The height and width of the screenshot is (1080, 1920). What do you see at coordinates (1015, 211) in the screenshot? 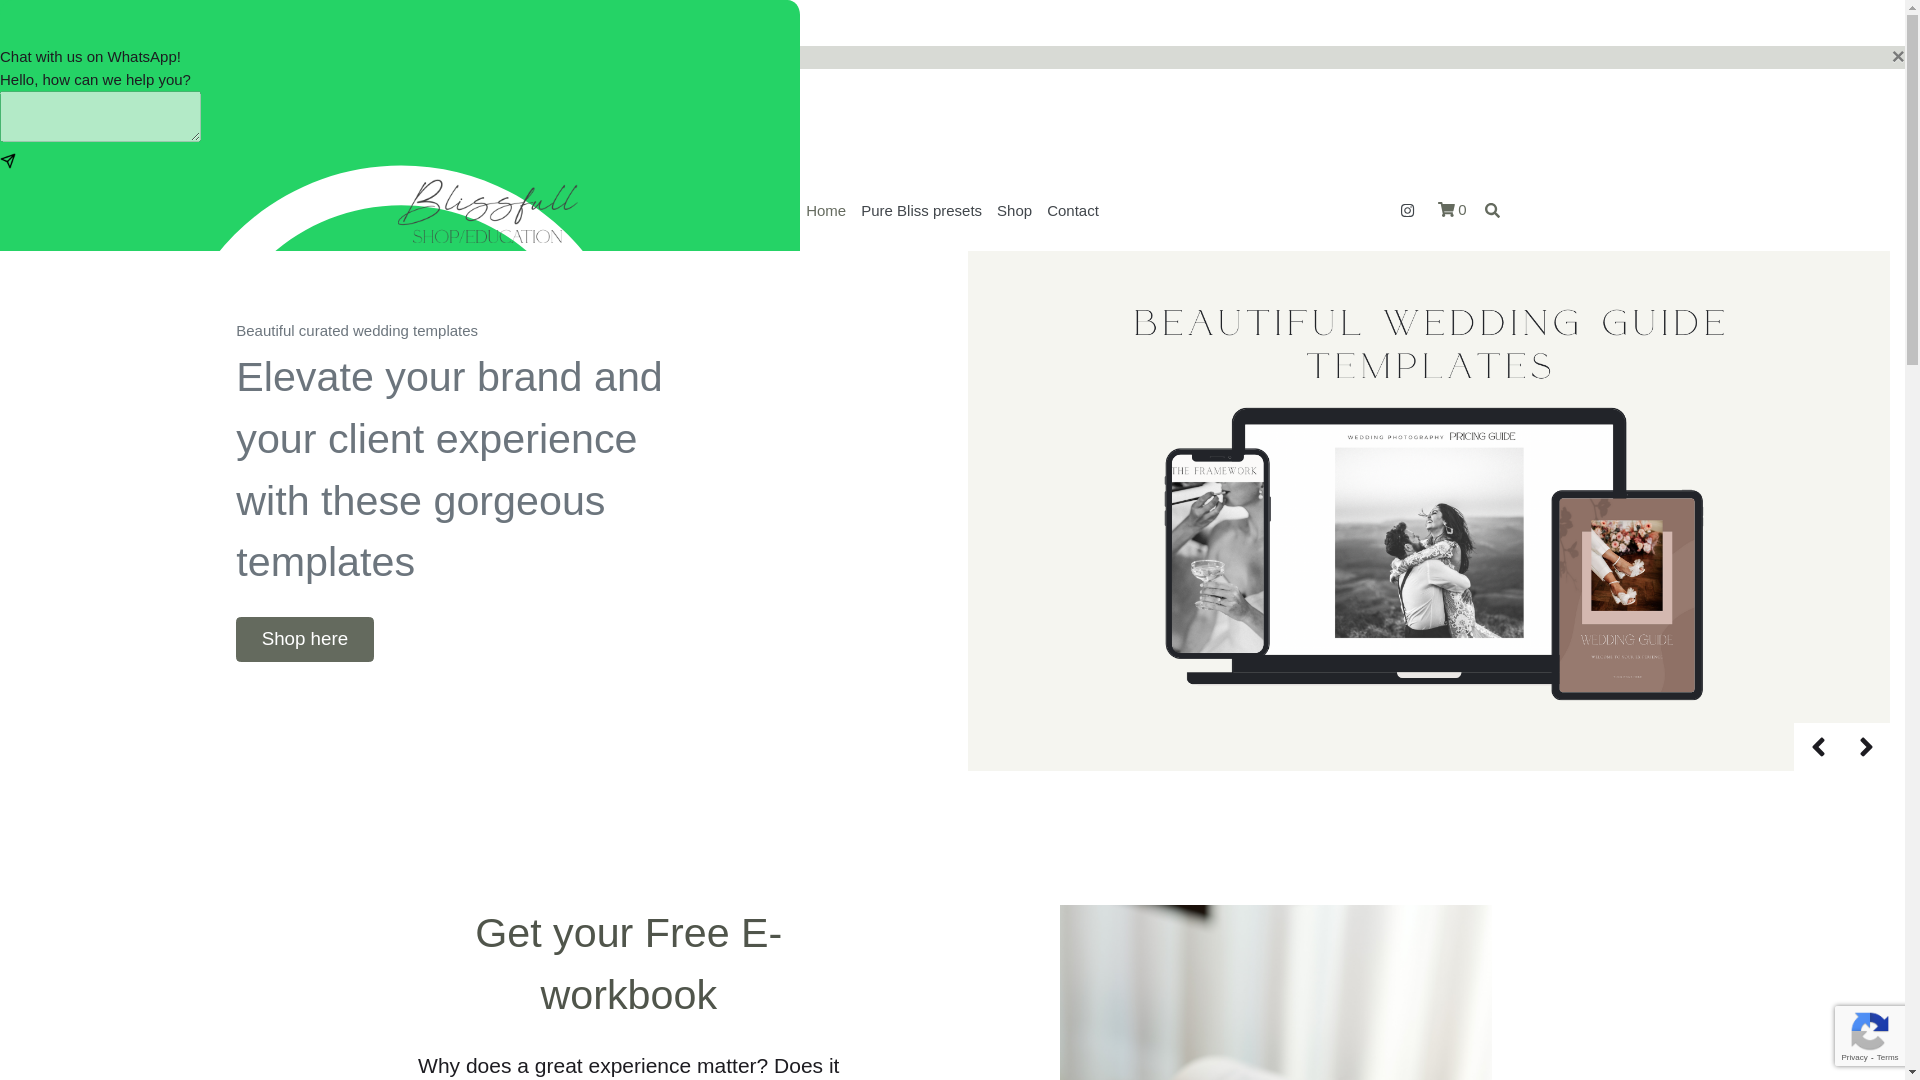
I see `Shop` at bounding box center [1015, 211].